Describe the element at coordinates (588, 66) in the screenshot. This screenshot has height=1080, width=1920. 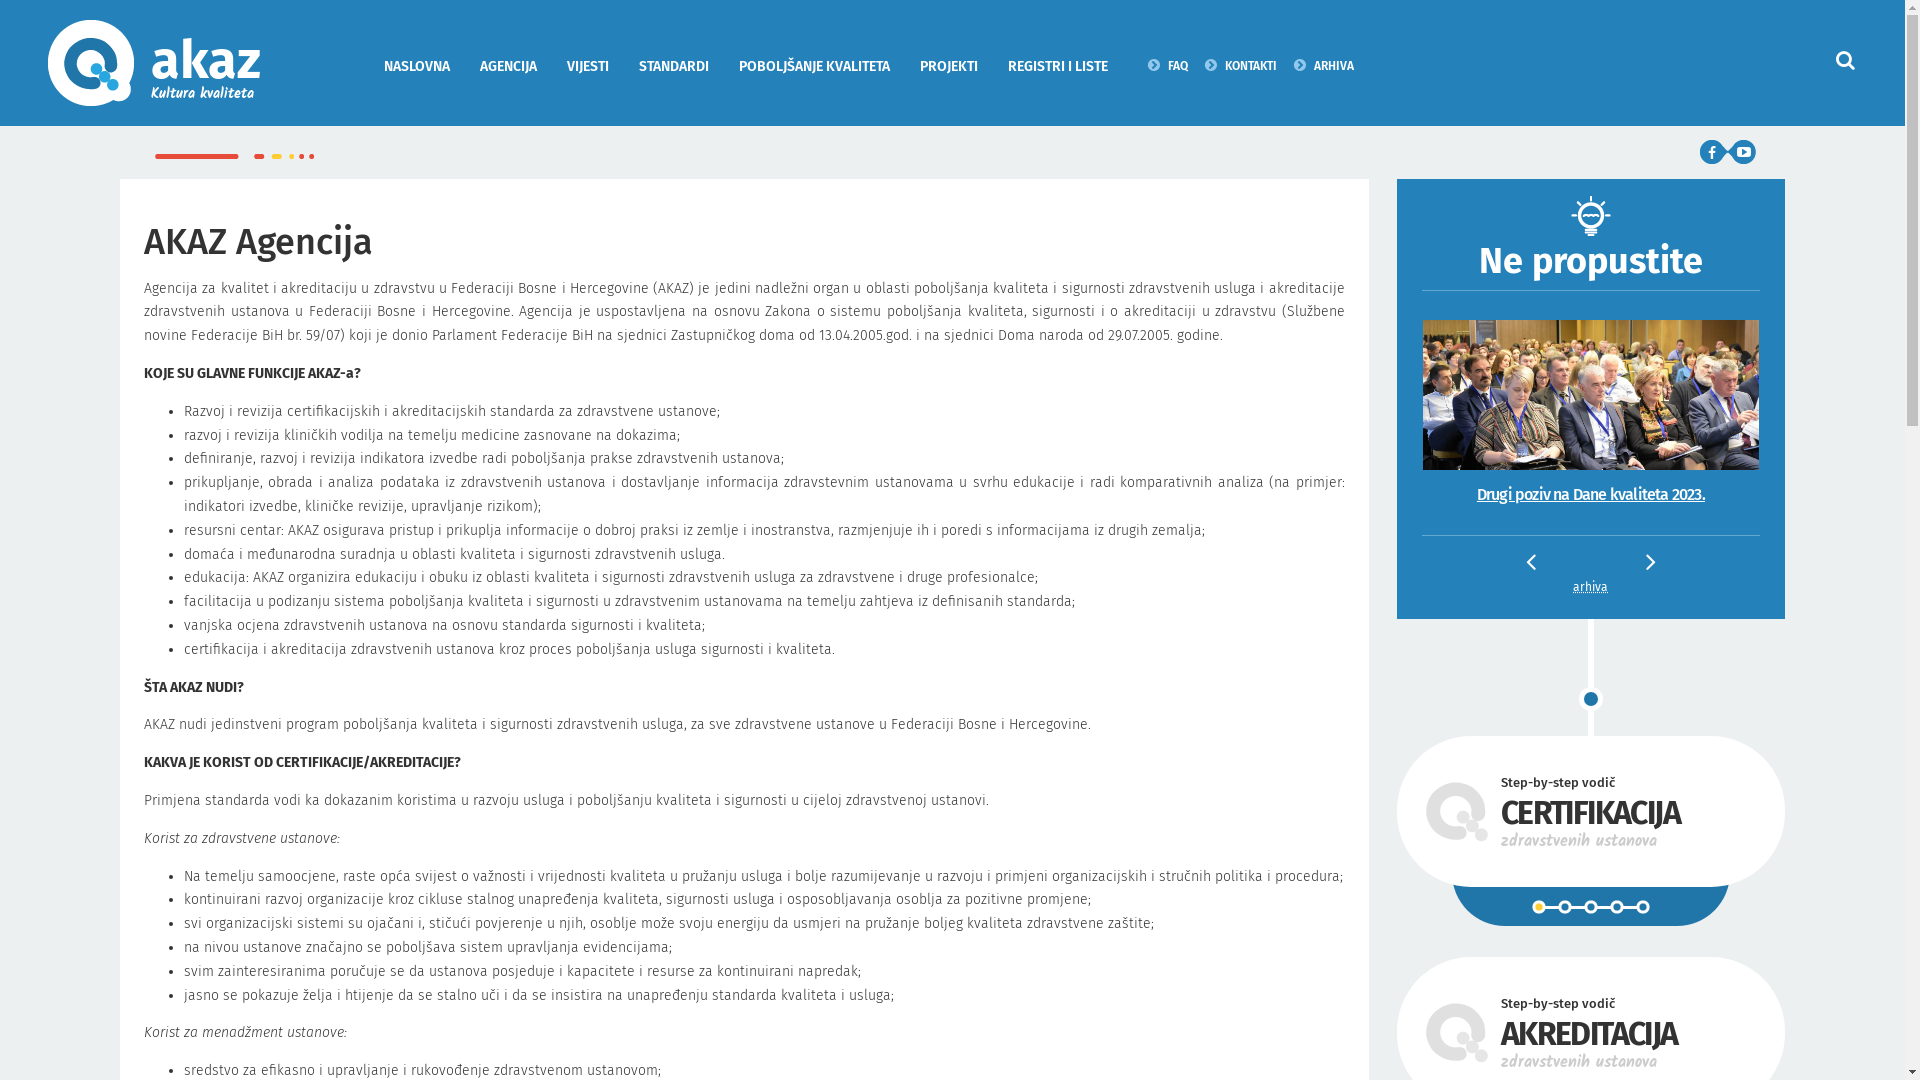
I see `VIJESTI` at that location.